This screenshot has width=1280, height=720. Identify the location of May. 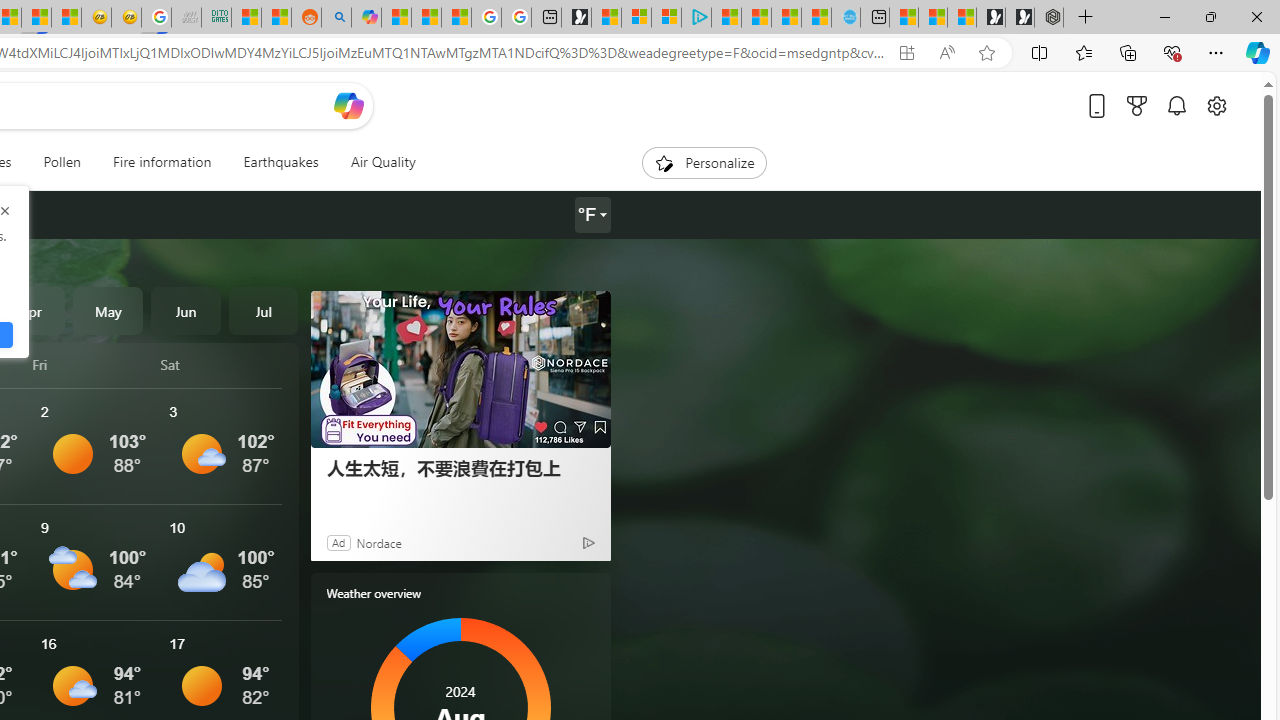
(108, 310).